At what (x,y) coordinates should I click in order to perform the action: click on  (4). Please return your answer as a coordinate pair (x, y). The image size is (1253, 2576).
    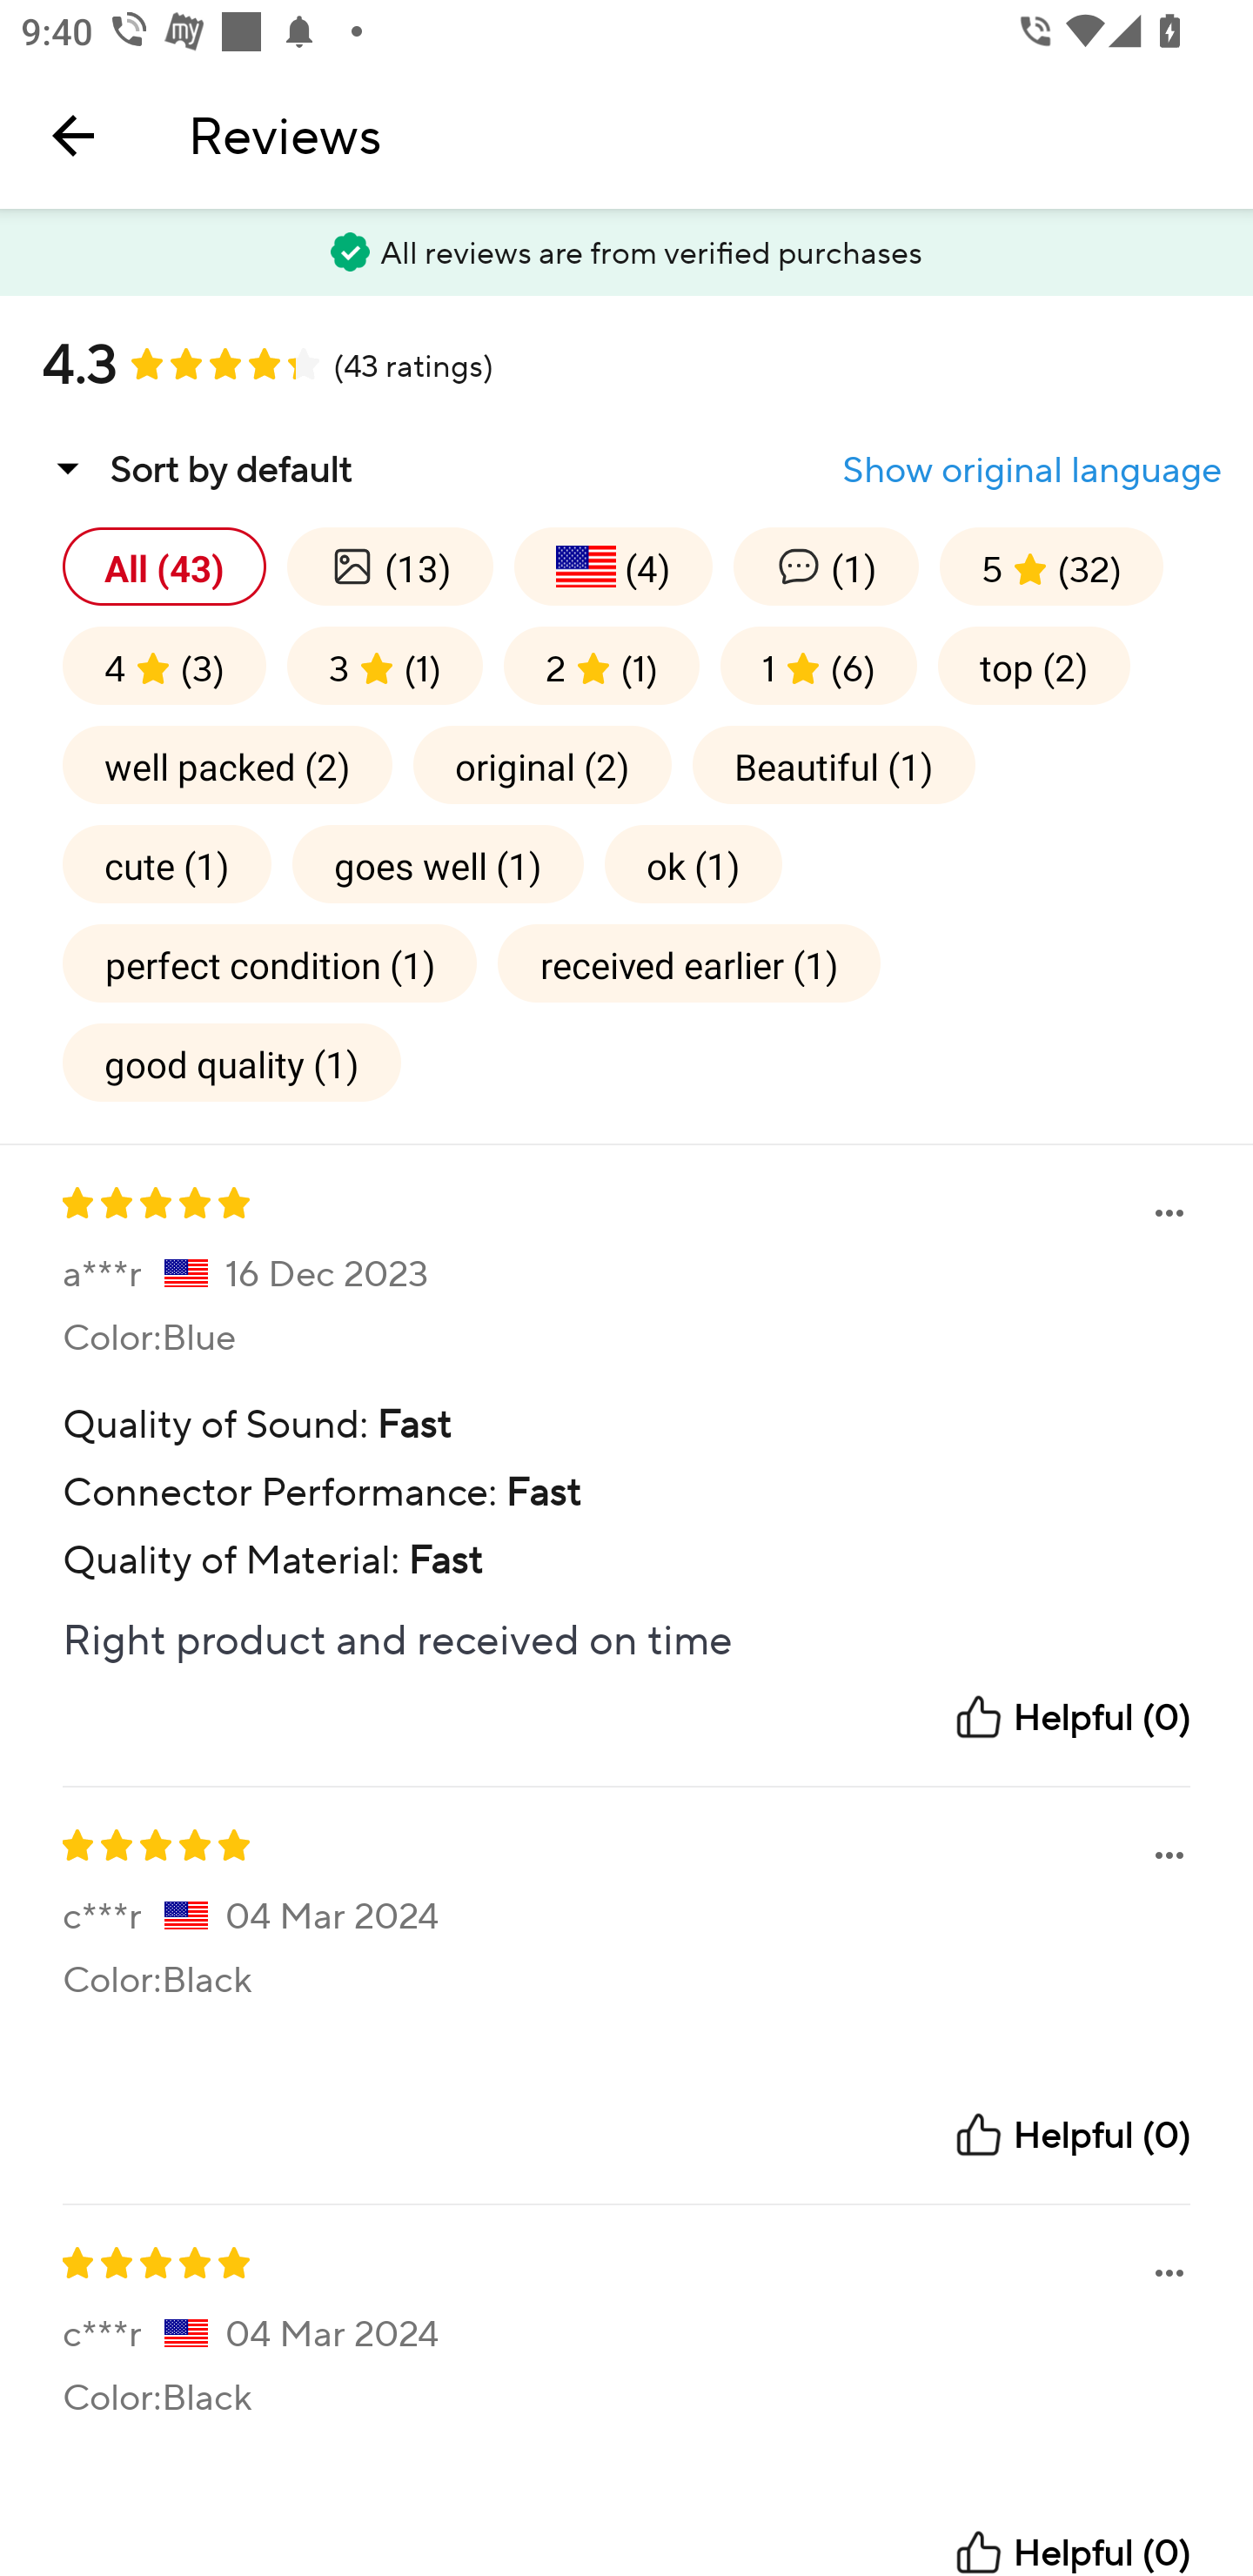
    Looking at the image, I should click on (613, 566).